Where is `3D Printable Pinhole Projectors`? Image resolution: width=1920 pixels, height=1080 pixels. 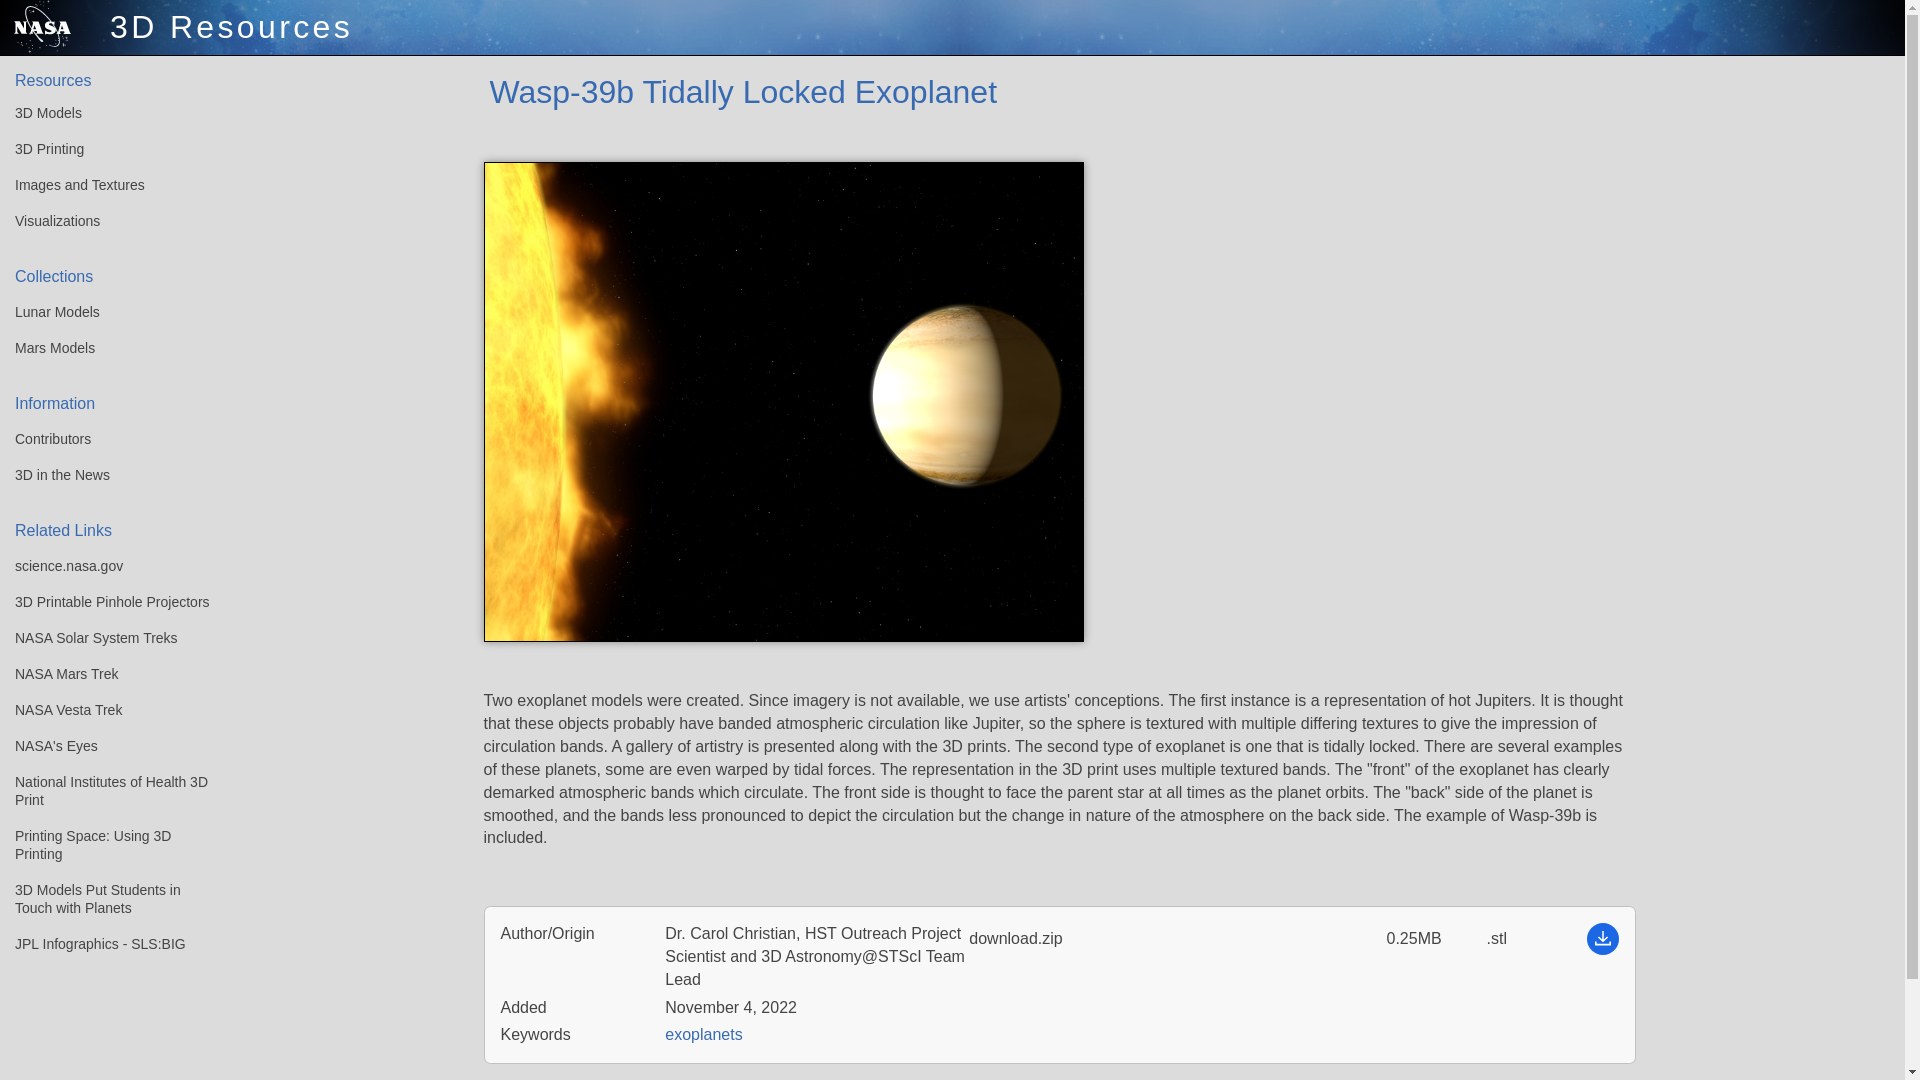
3D Printable Pinhole Projectors is located at coordinates (104, 603).